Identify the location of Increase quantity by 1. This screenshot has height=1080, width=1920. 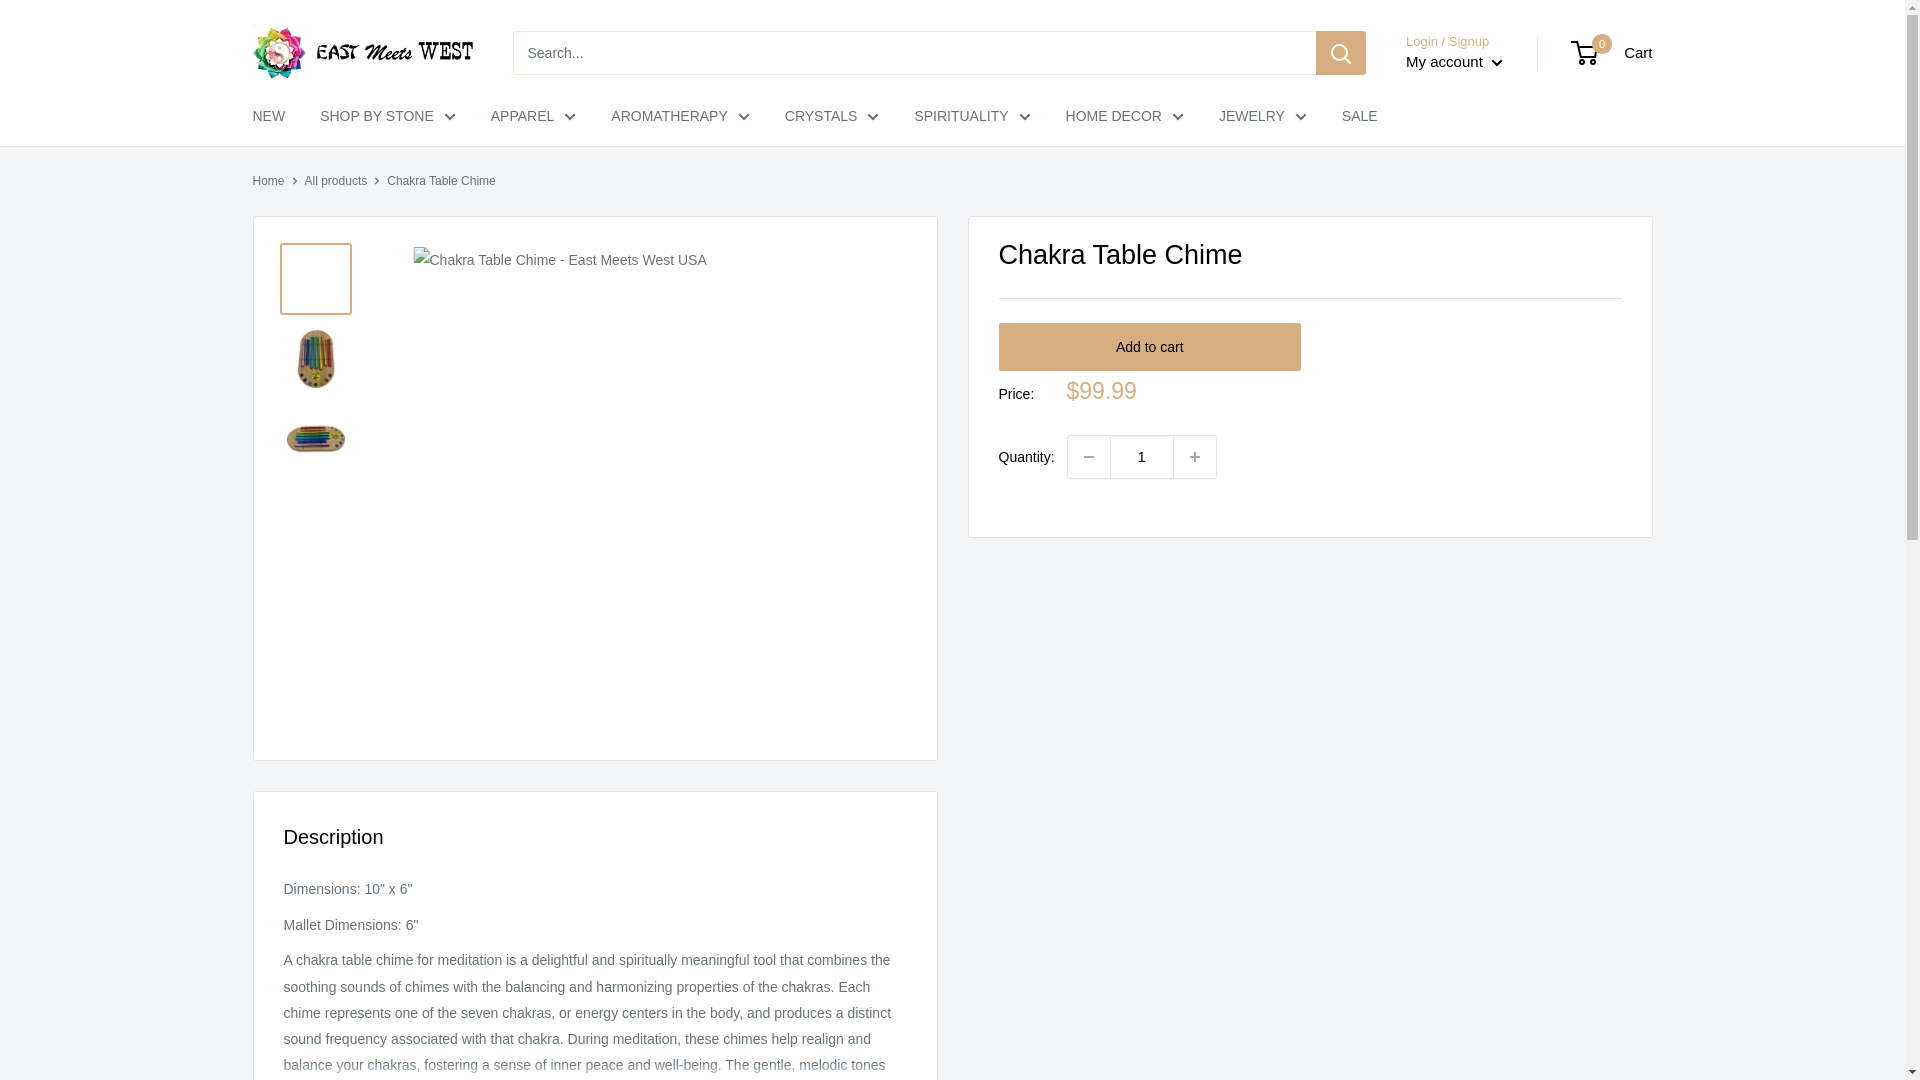
(1194, 457).